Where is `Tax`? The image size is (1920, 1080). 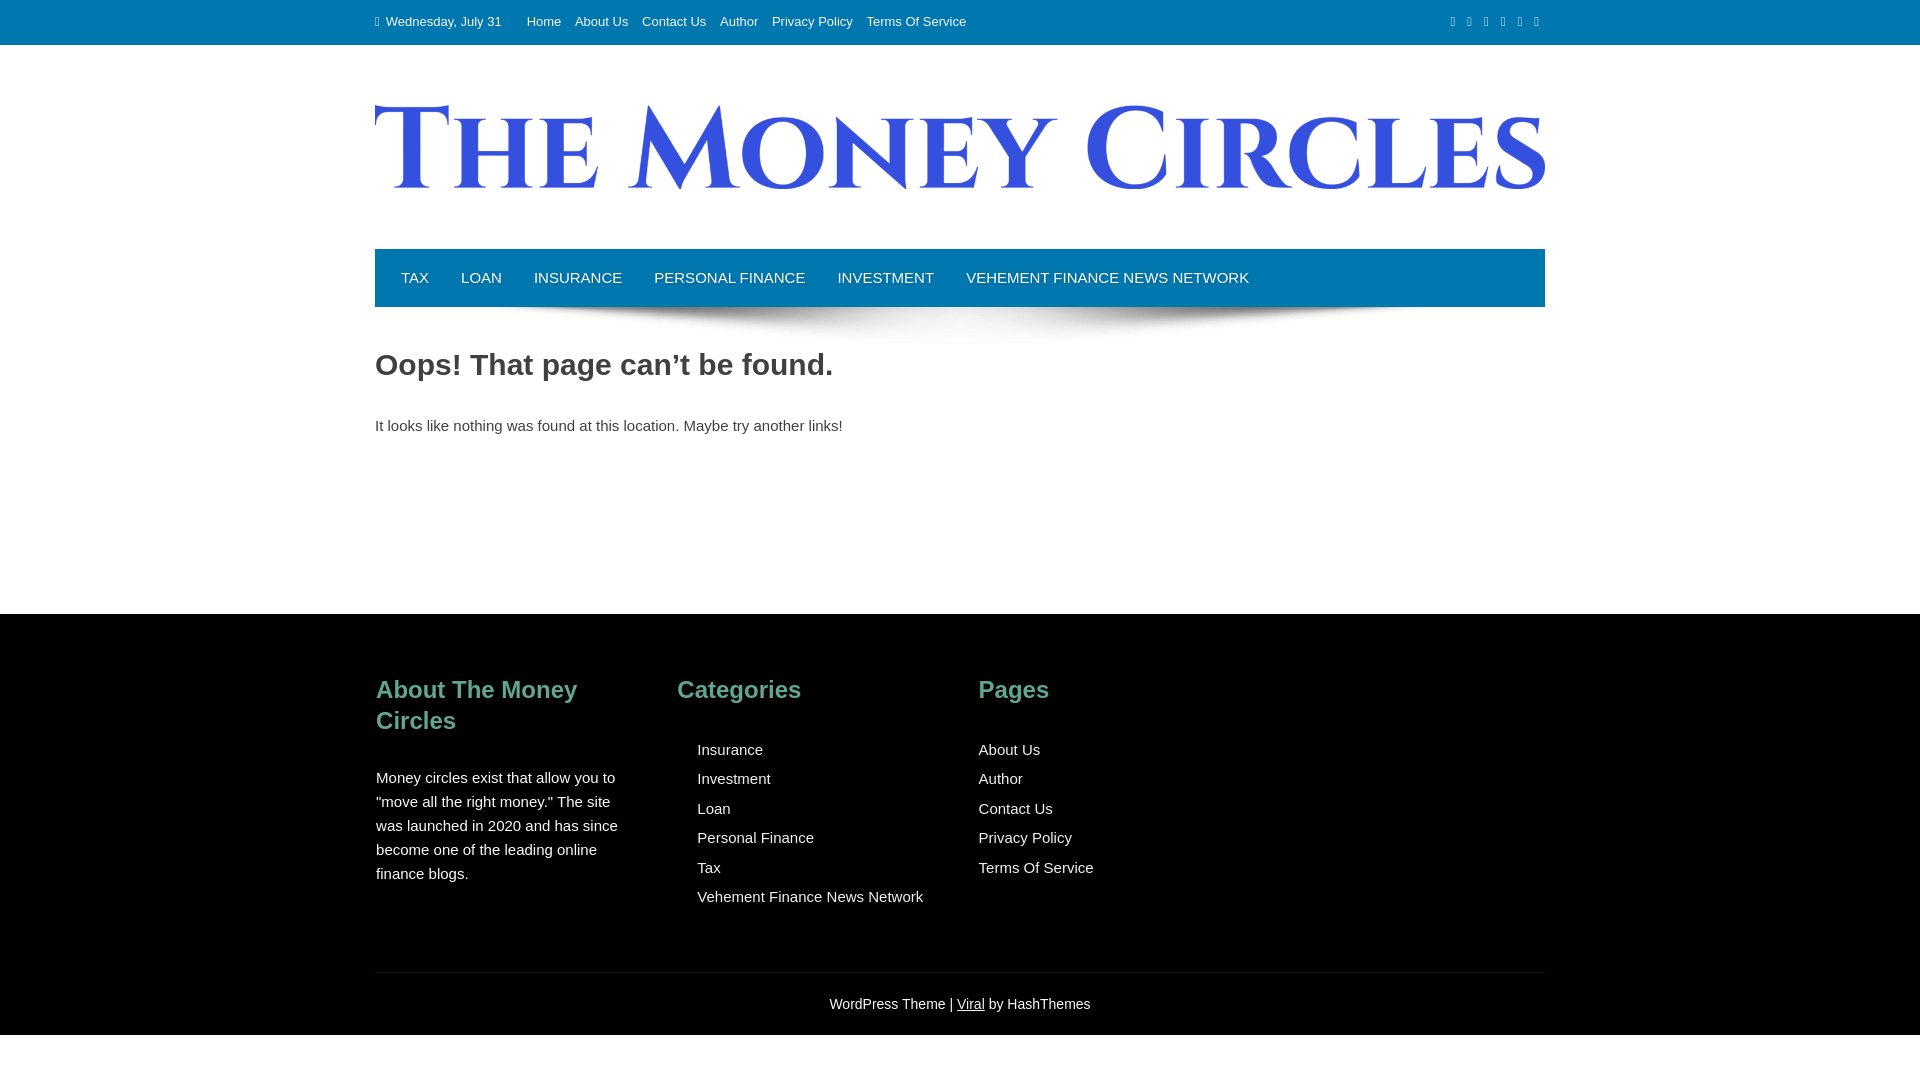
Tax is located at coordinates (708, 868).